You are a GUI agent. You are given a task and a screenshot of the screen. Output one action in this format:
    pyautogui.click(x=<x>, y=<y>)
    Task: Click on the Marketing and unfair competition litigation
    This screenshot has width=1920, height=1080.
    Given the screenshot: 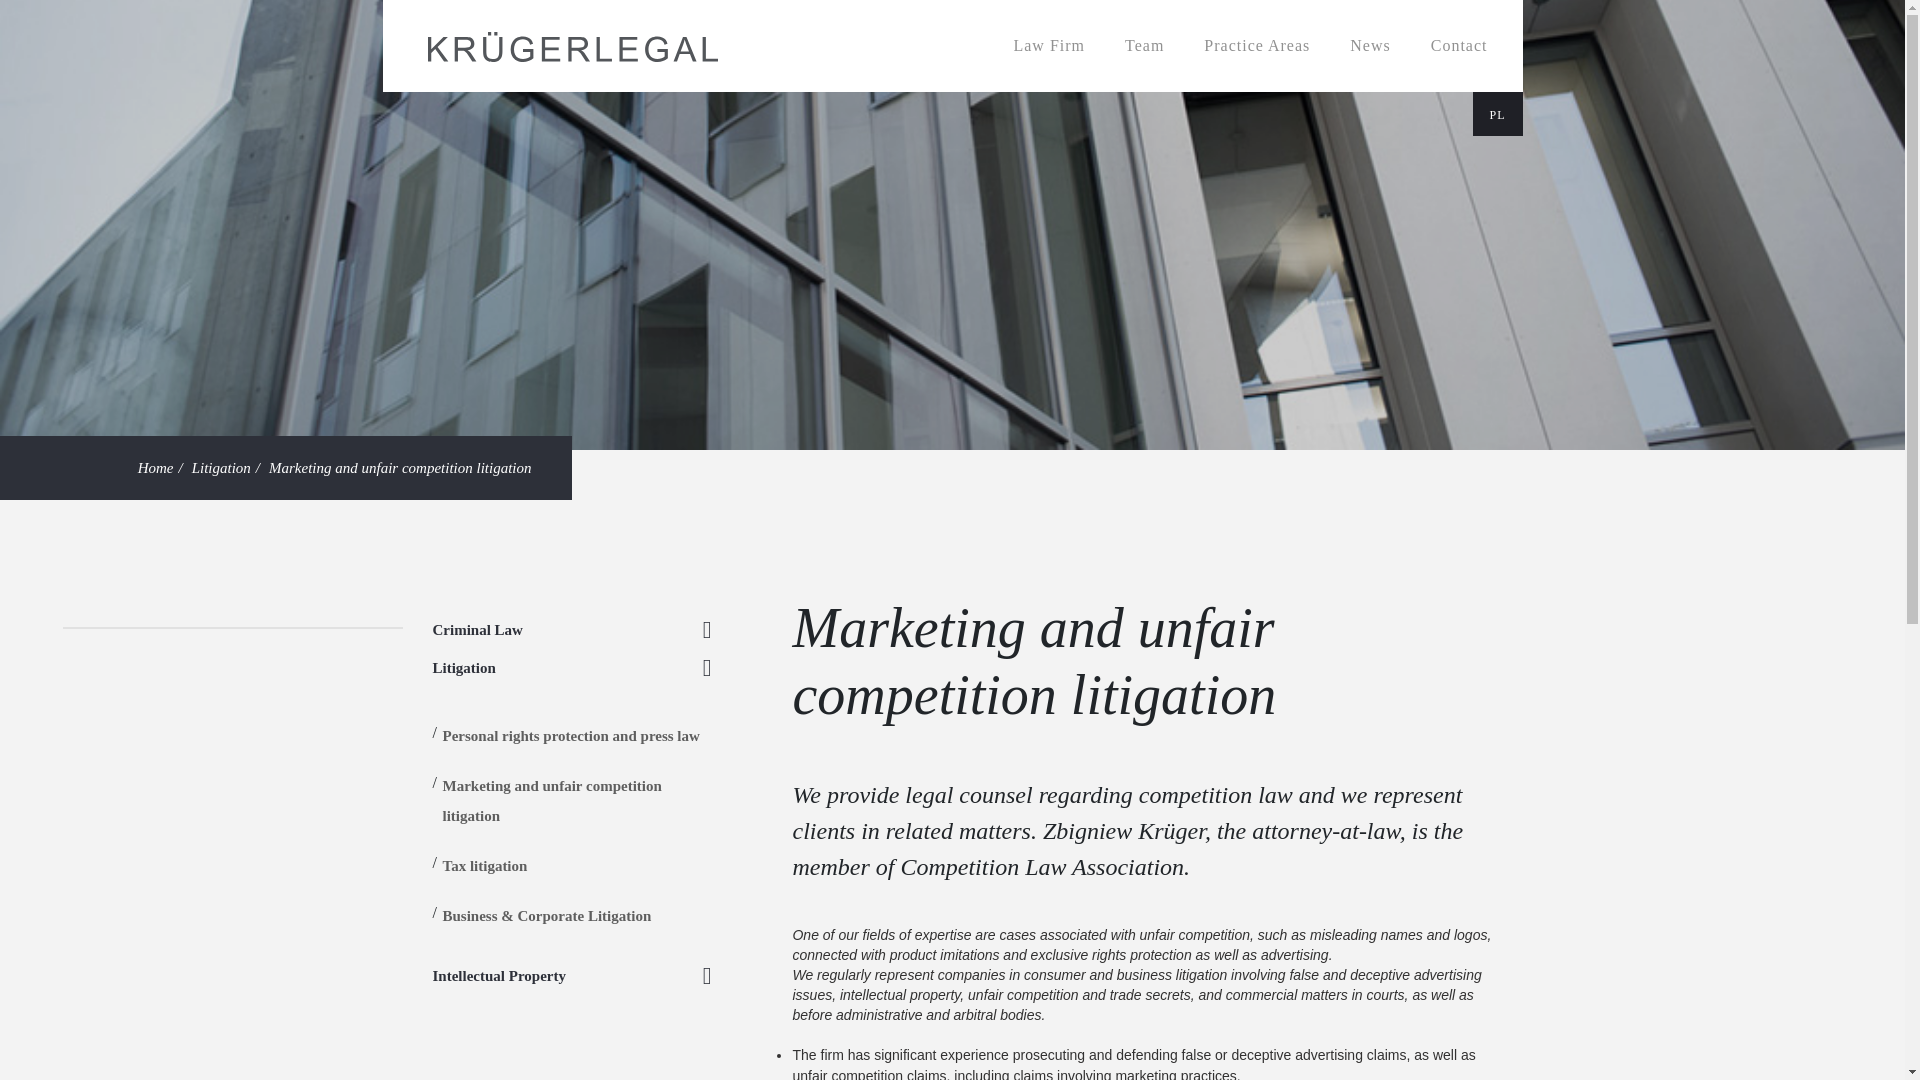 What is the action you would take?
    pyautogui.click(x=550, y=800)
    